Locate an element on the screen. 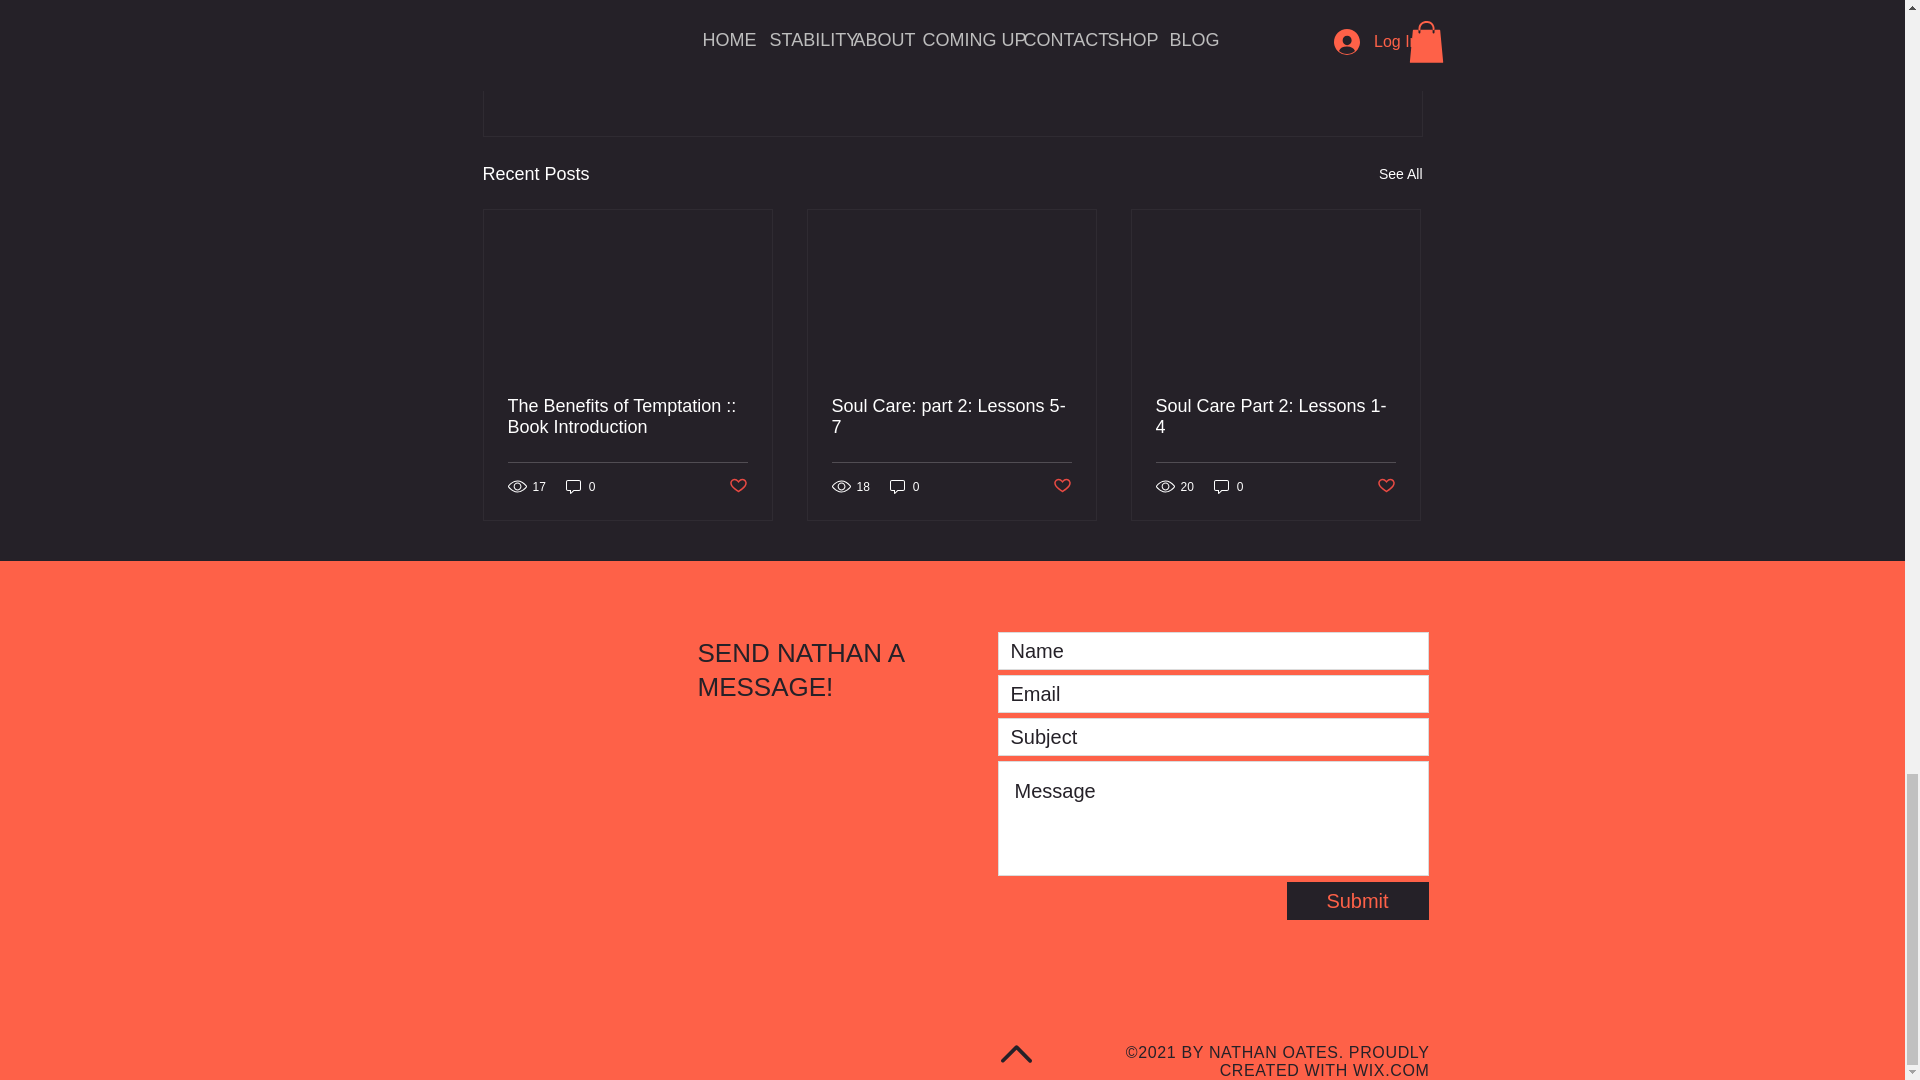 Image resolution: width=1920 pixels, height=1080 pixels. Soul Care: part 2: Lessons 5-7 is located at coordinates (951, 417).